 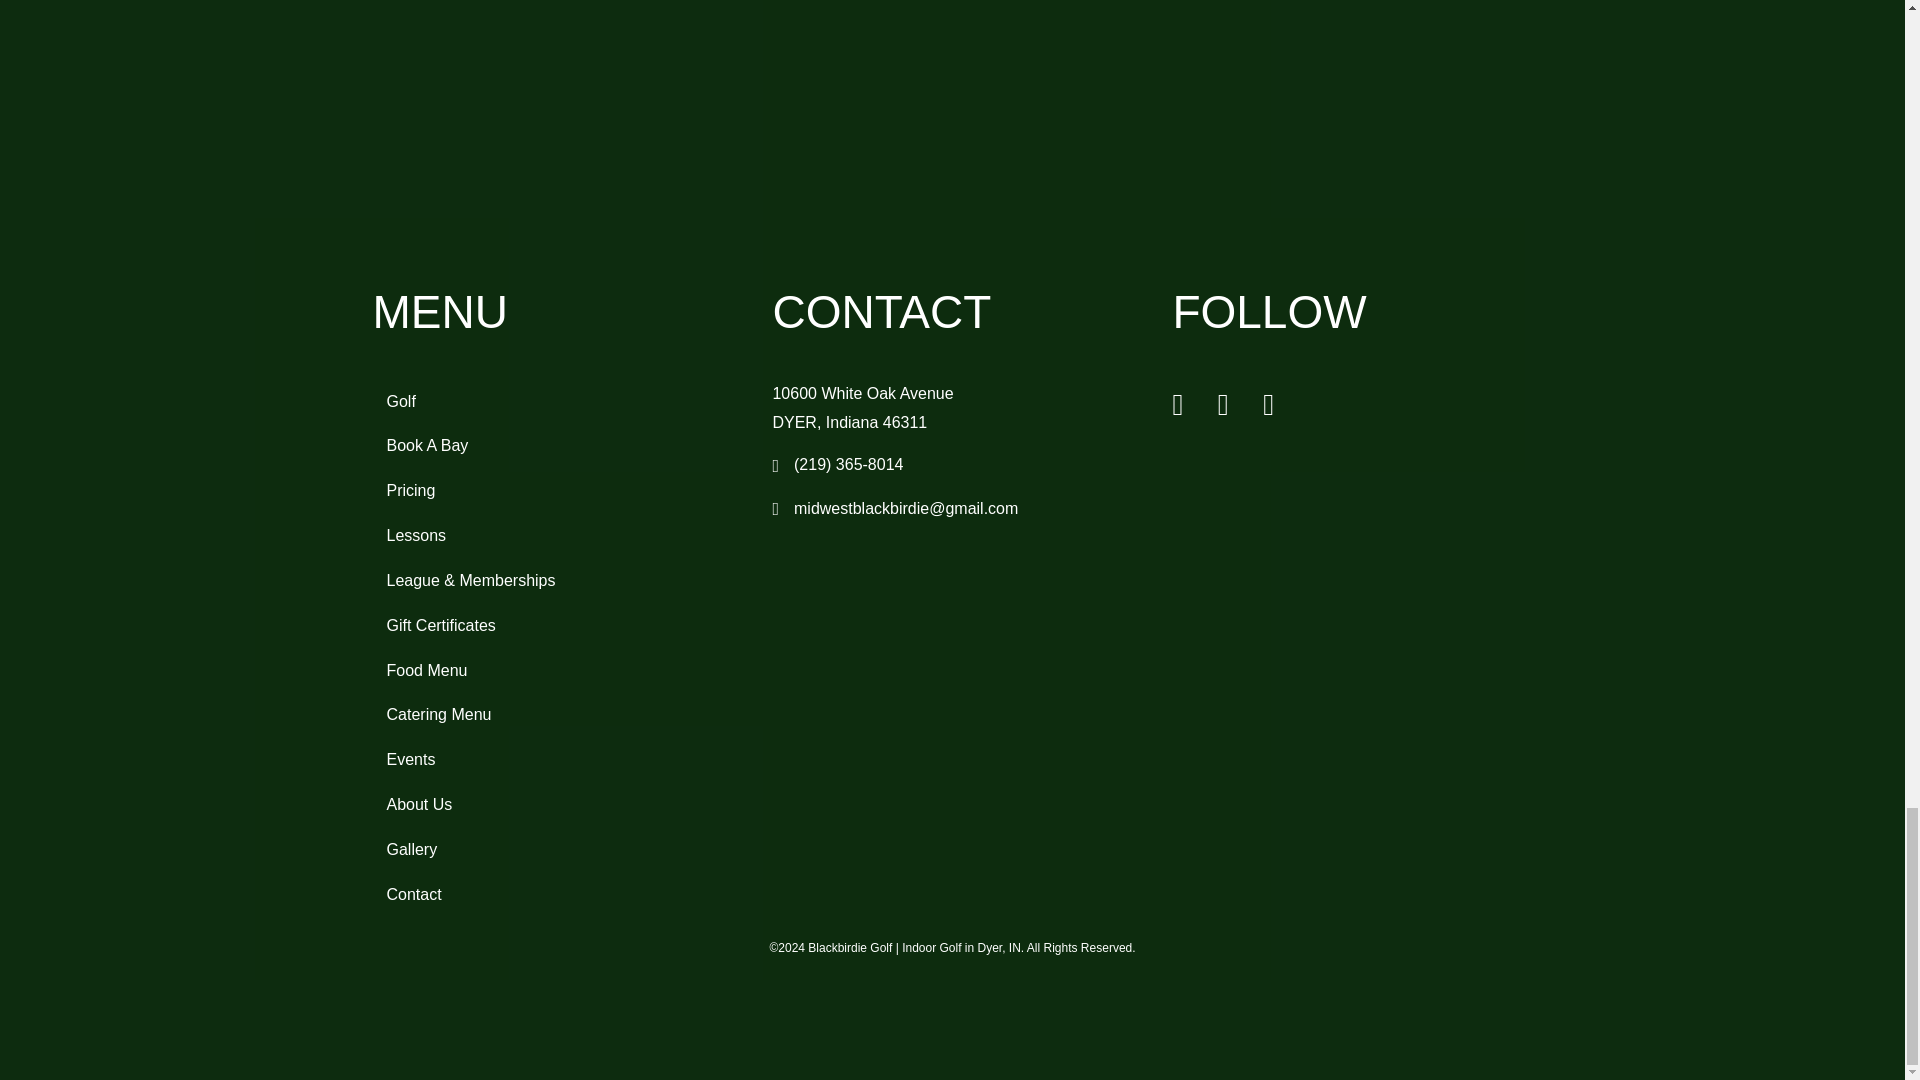 I want to click on Golf, so click(x=552, y=402).